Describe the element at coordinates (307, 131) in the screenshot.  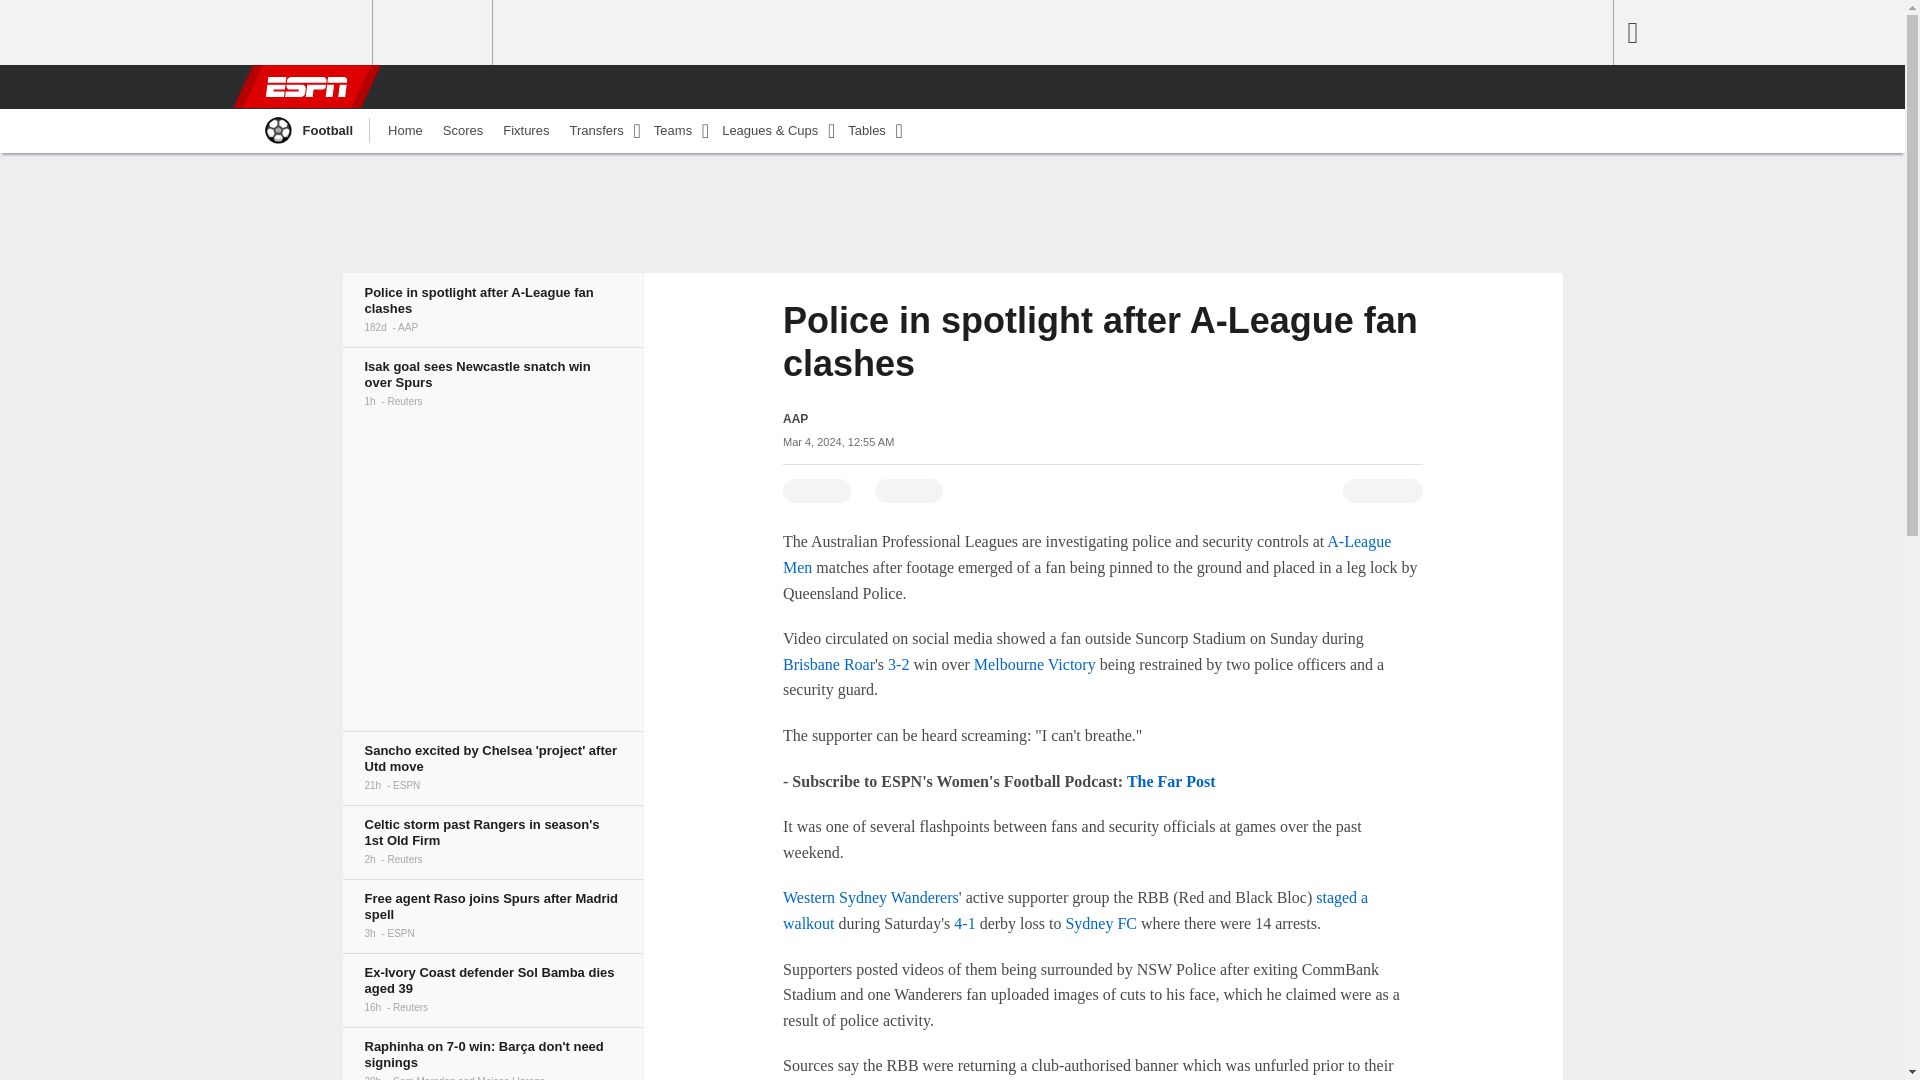
I see `Football` at that location.